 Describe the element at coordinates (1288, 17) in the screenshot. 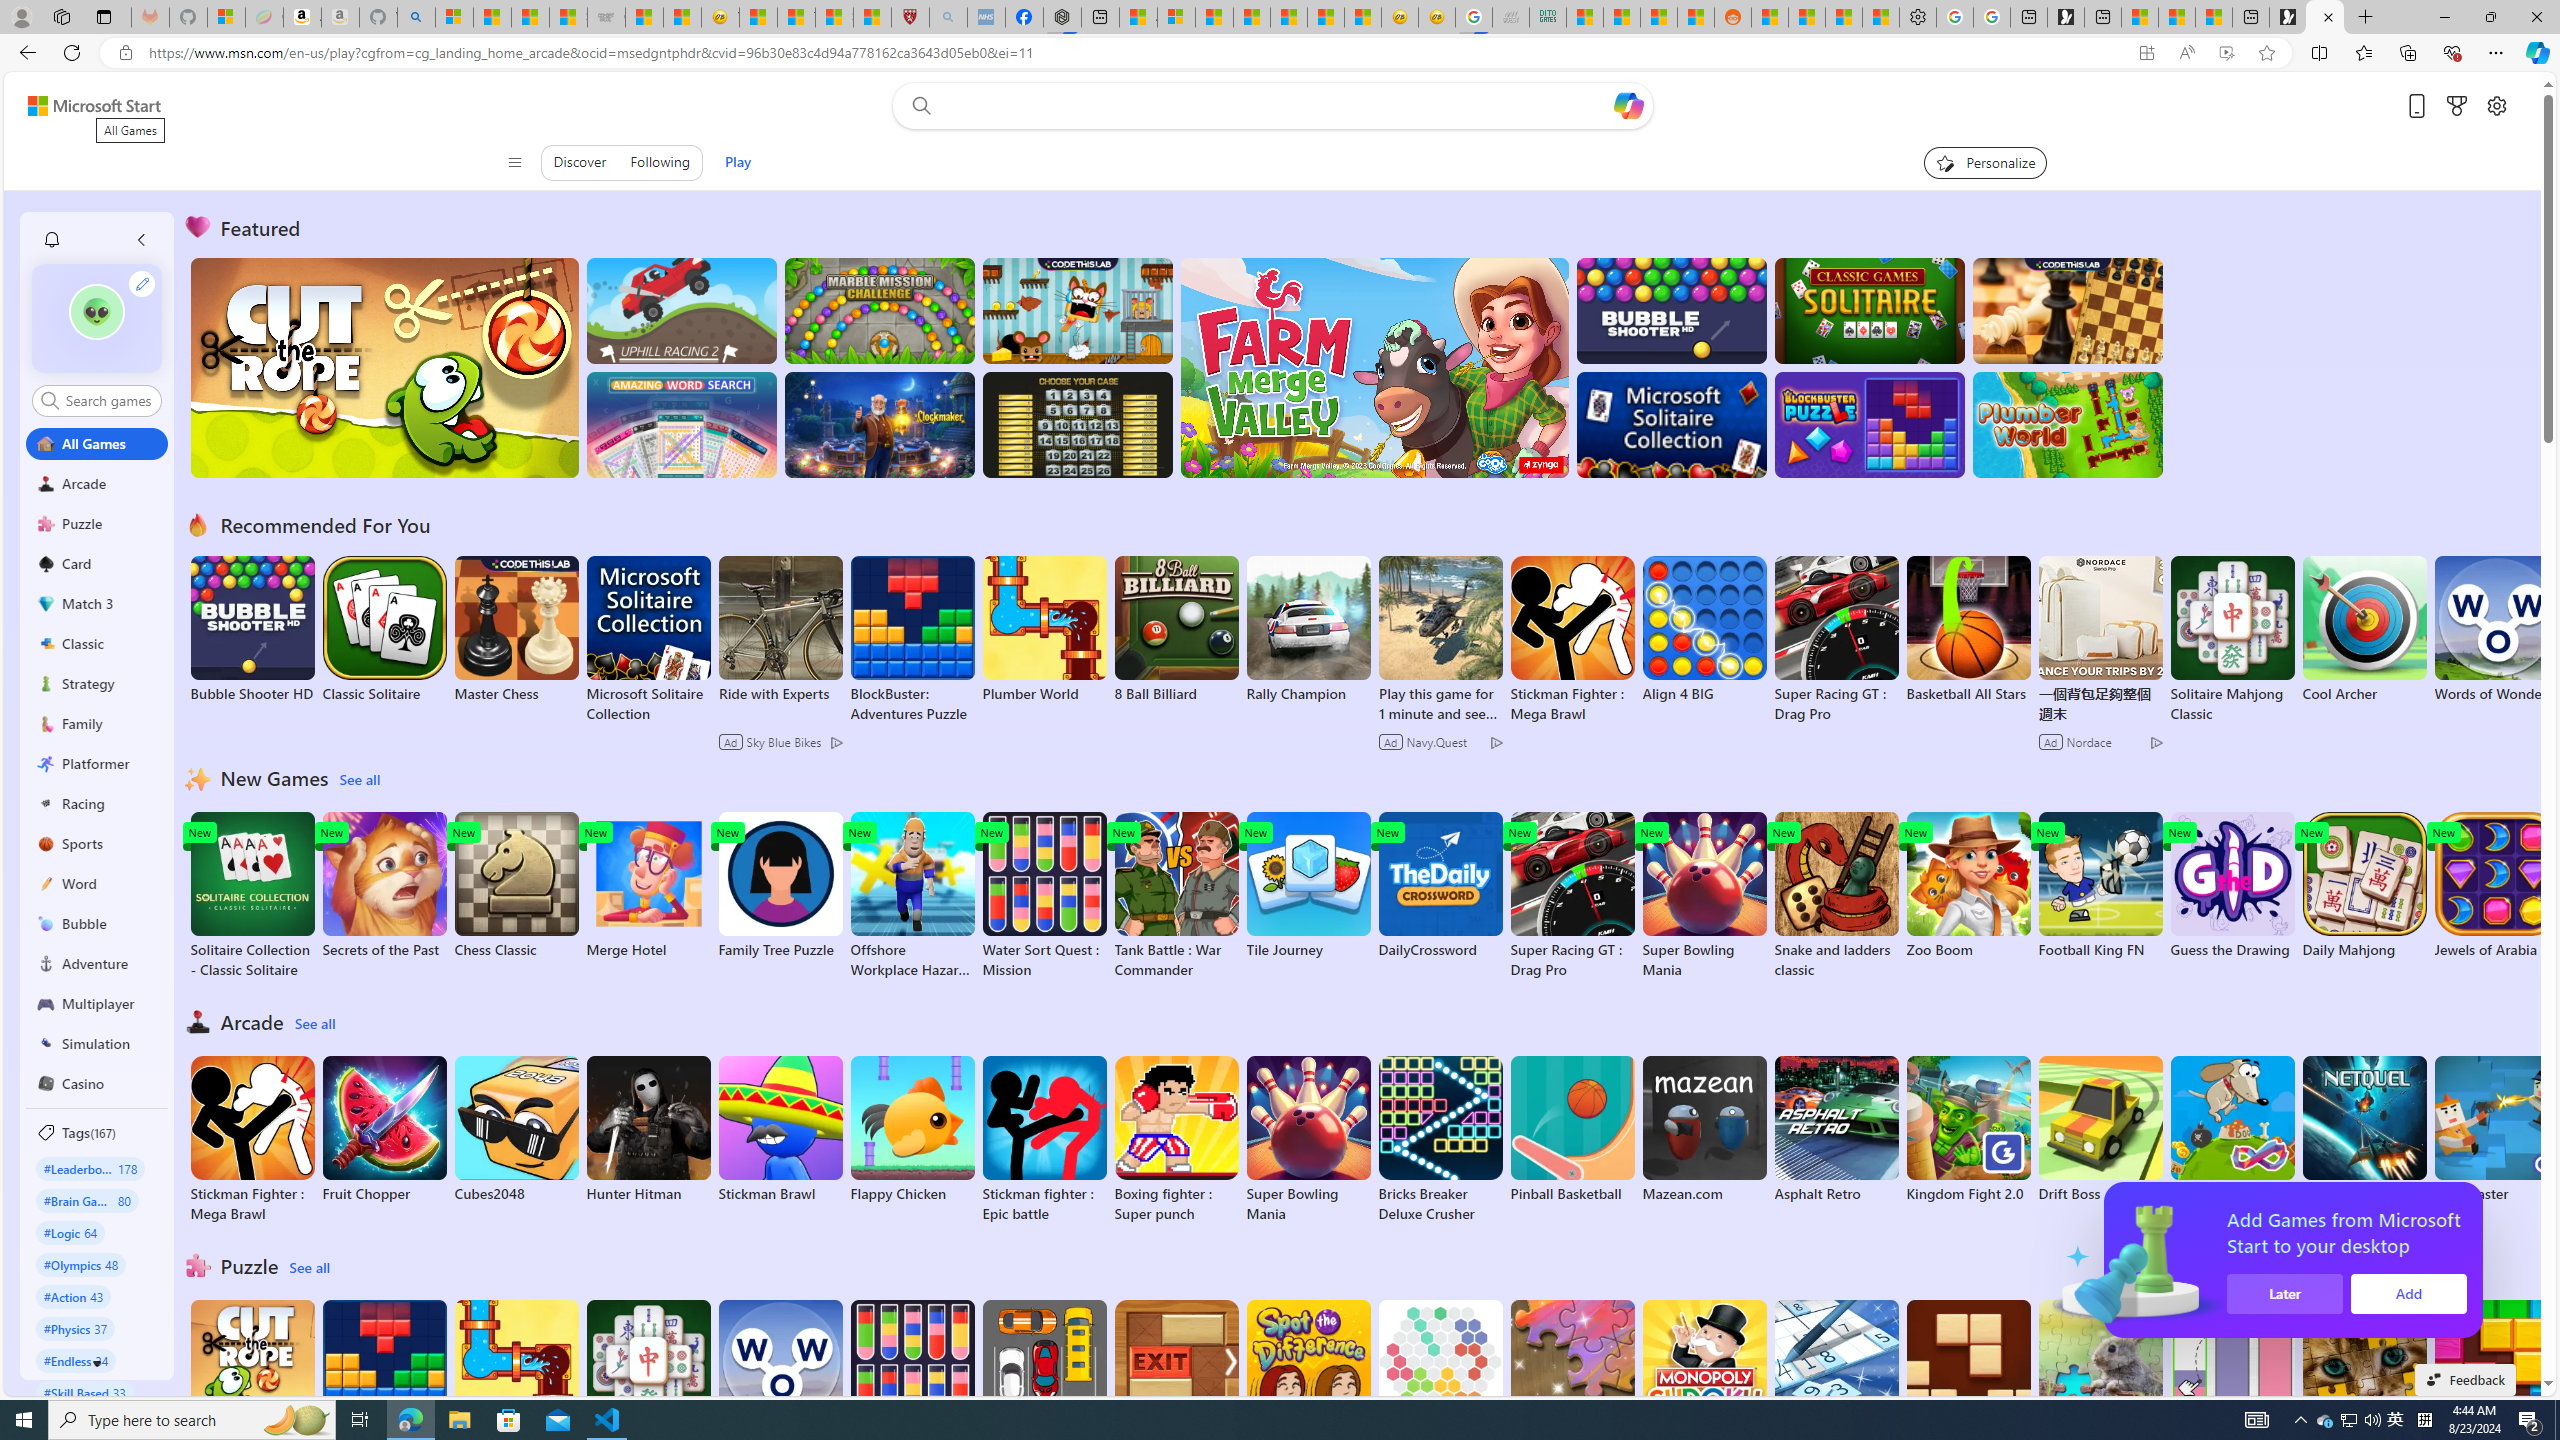

I see `Fitness - MSN` at that location.